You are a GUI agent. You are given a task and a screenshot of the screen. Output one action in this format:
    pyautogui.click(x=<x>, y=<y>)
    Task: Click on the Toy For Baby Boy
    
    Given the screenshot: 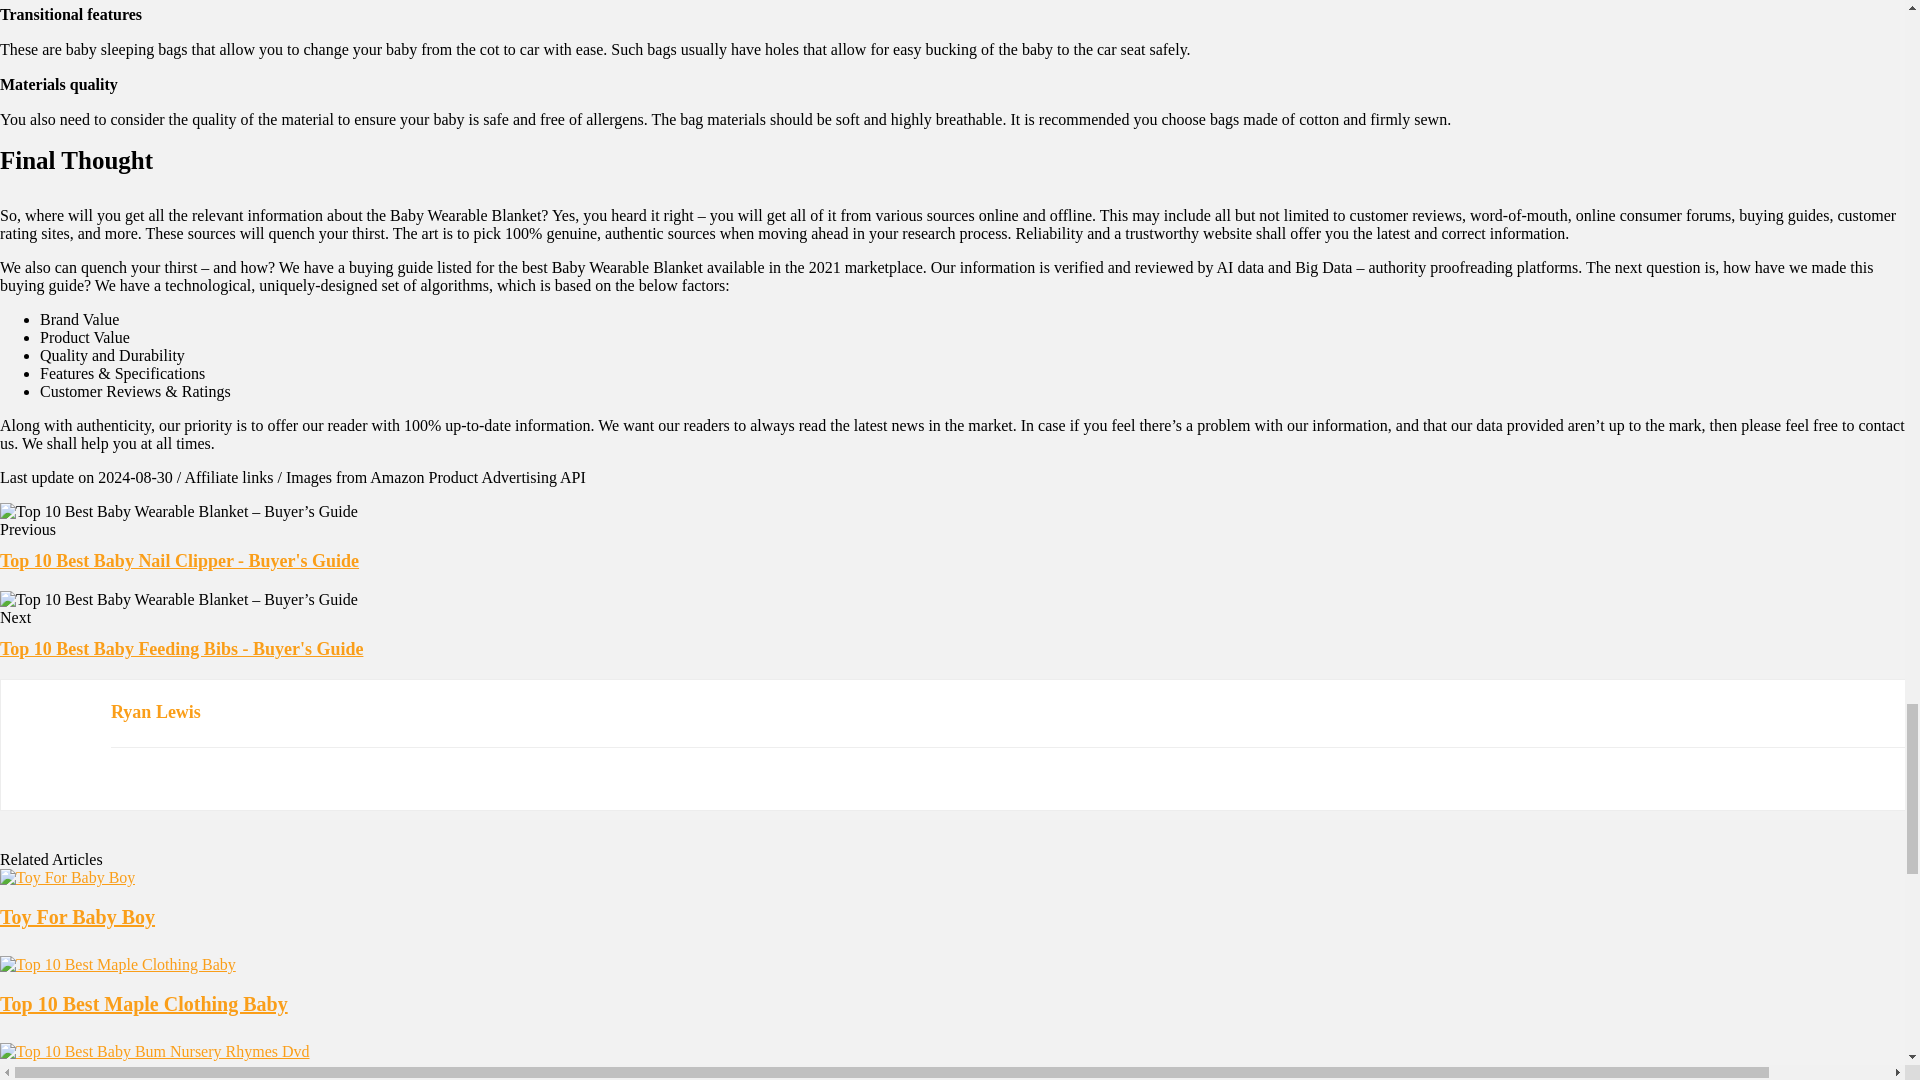 What is the action you would take?
    pyautogui.click(x=78, y=916)
    